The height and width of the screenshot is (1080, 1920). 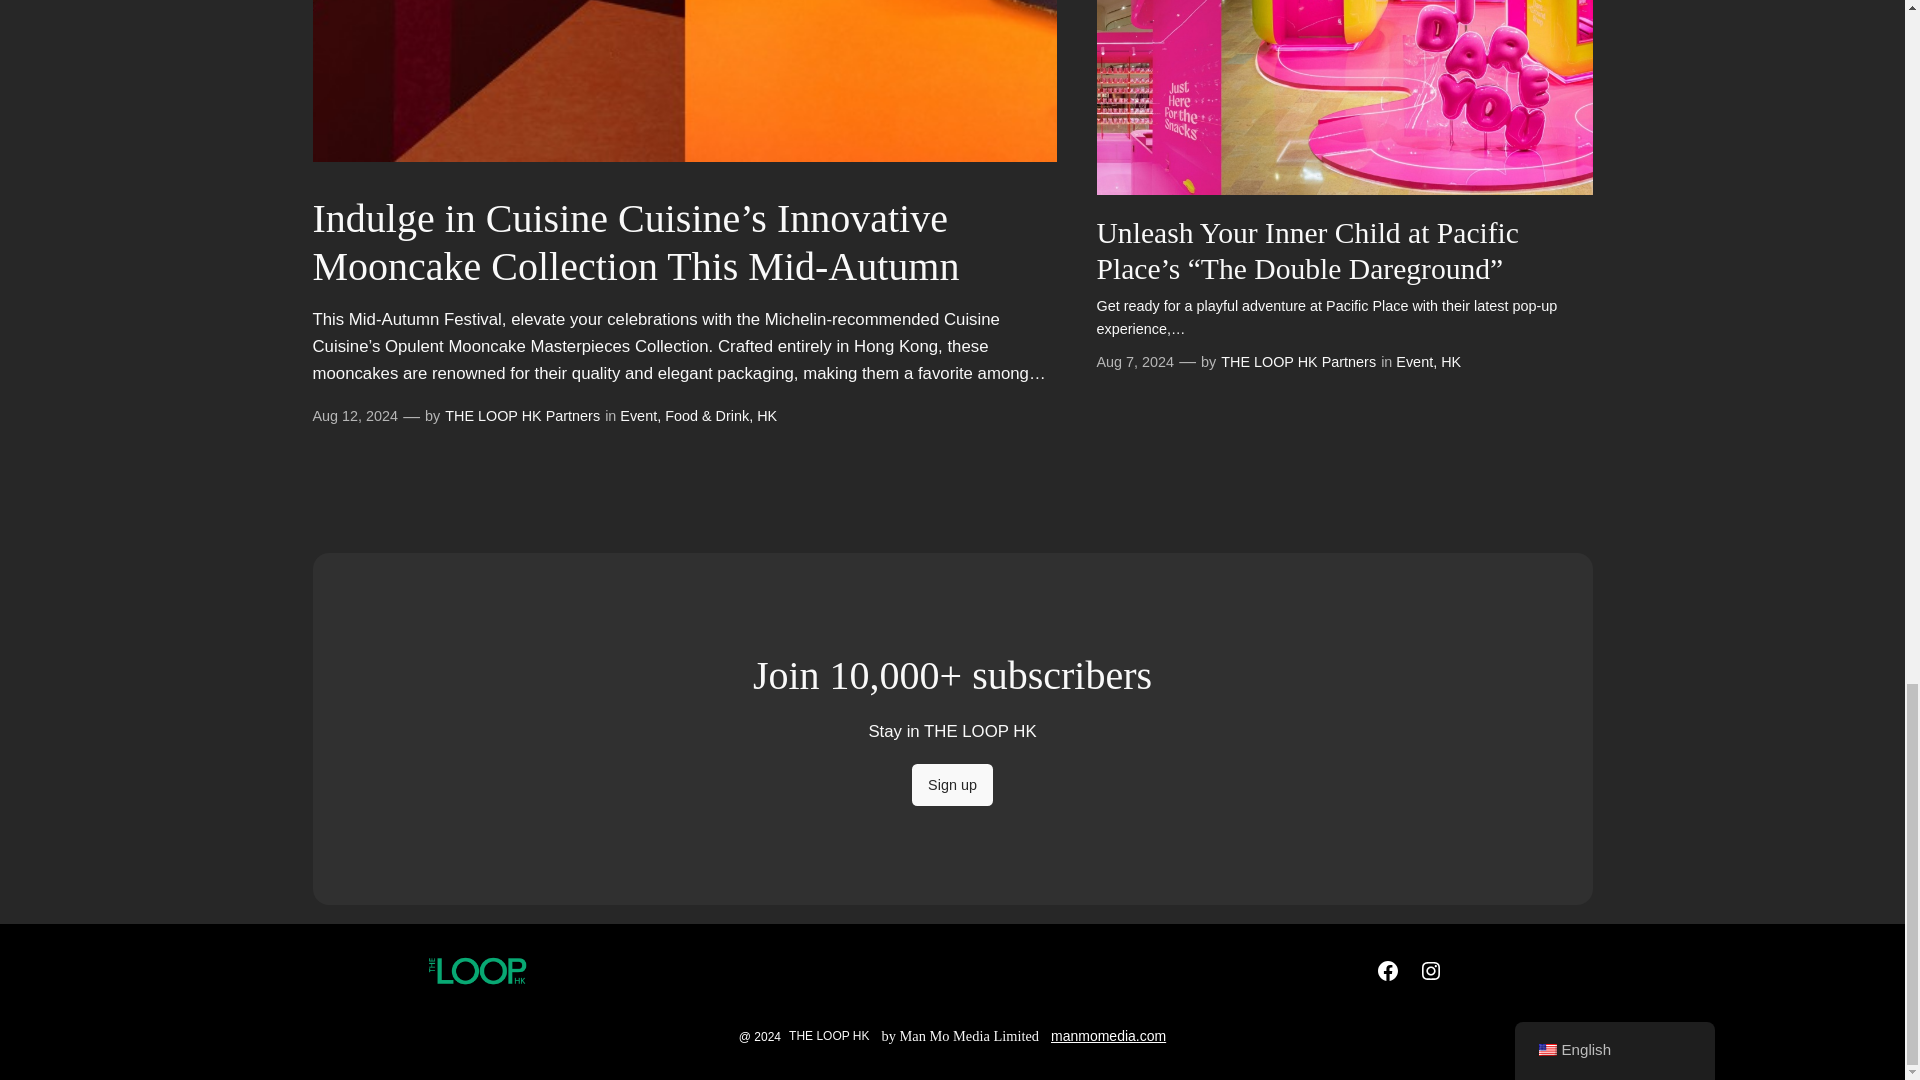 I want to click on HK, so click(x=766, y=416).